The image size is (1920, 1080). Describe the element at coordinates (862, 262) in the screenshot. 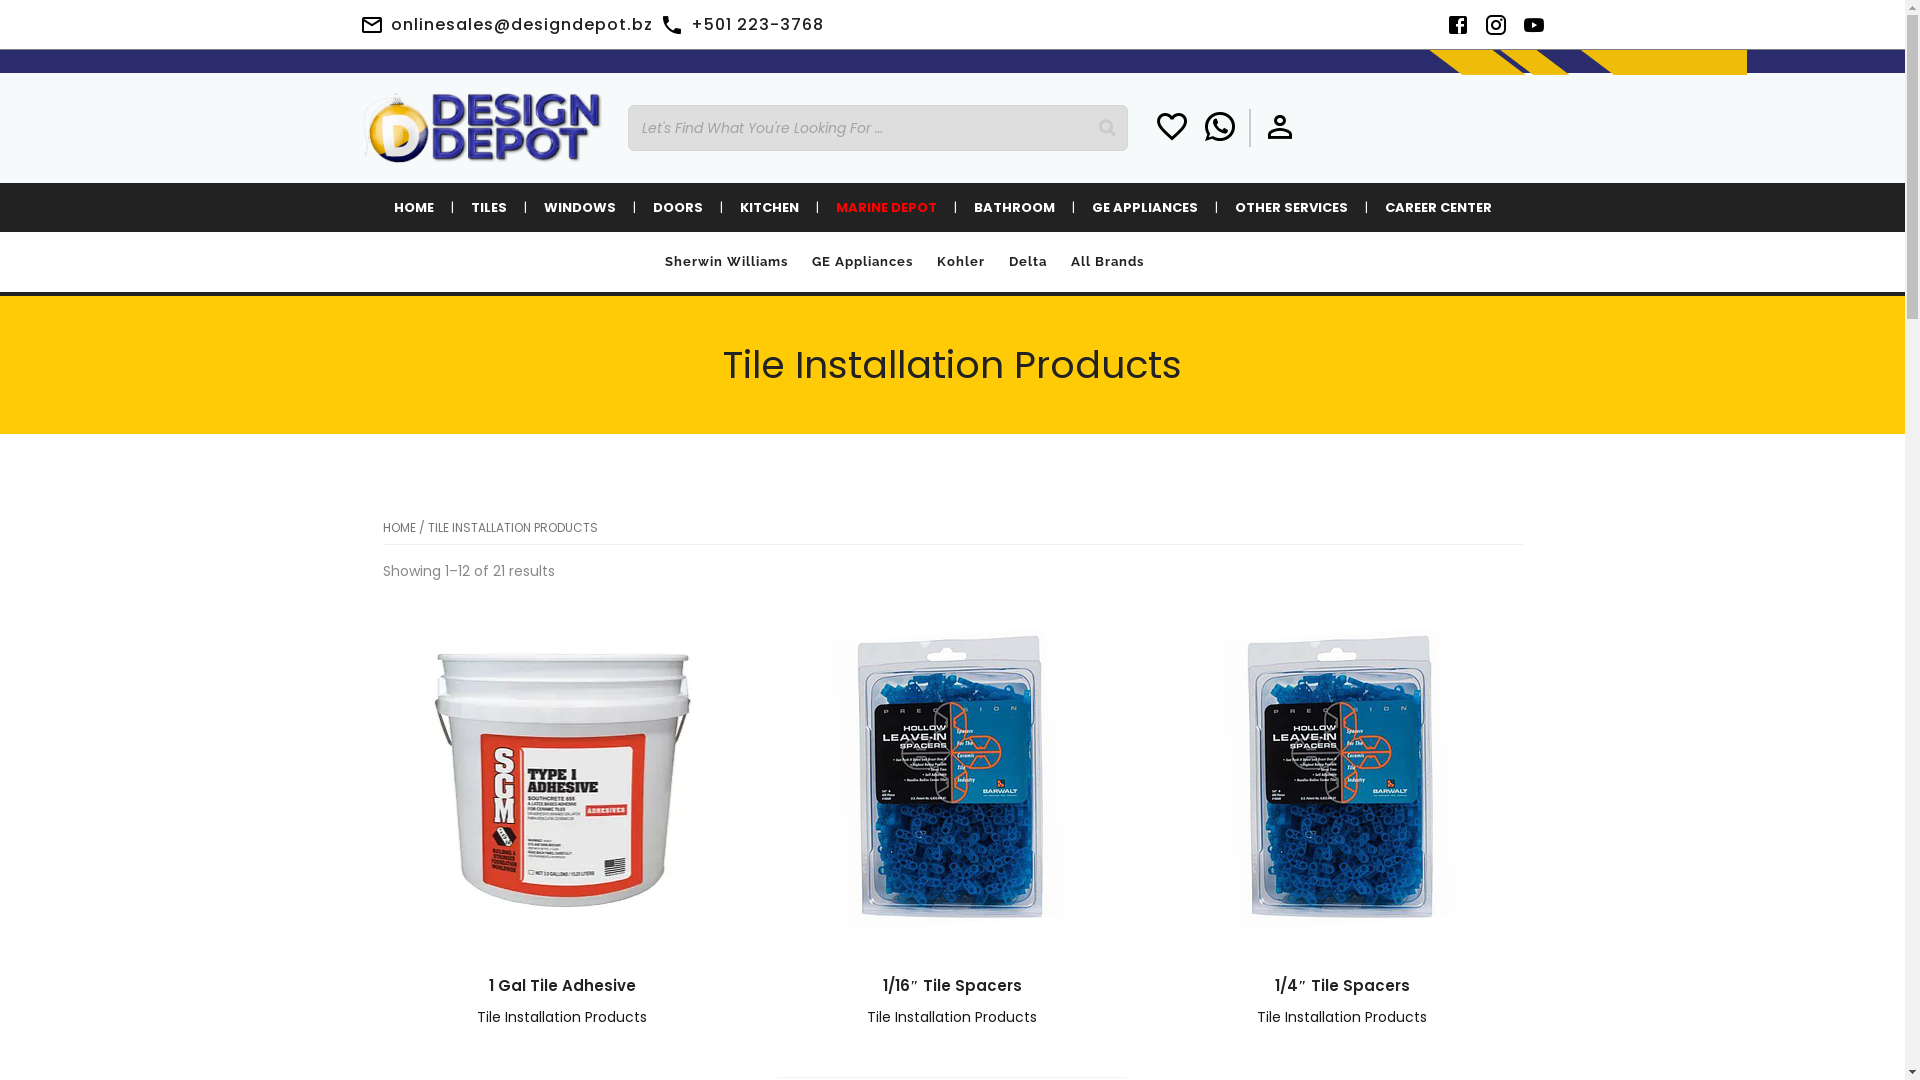

I see `GE Appliances` at that location.